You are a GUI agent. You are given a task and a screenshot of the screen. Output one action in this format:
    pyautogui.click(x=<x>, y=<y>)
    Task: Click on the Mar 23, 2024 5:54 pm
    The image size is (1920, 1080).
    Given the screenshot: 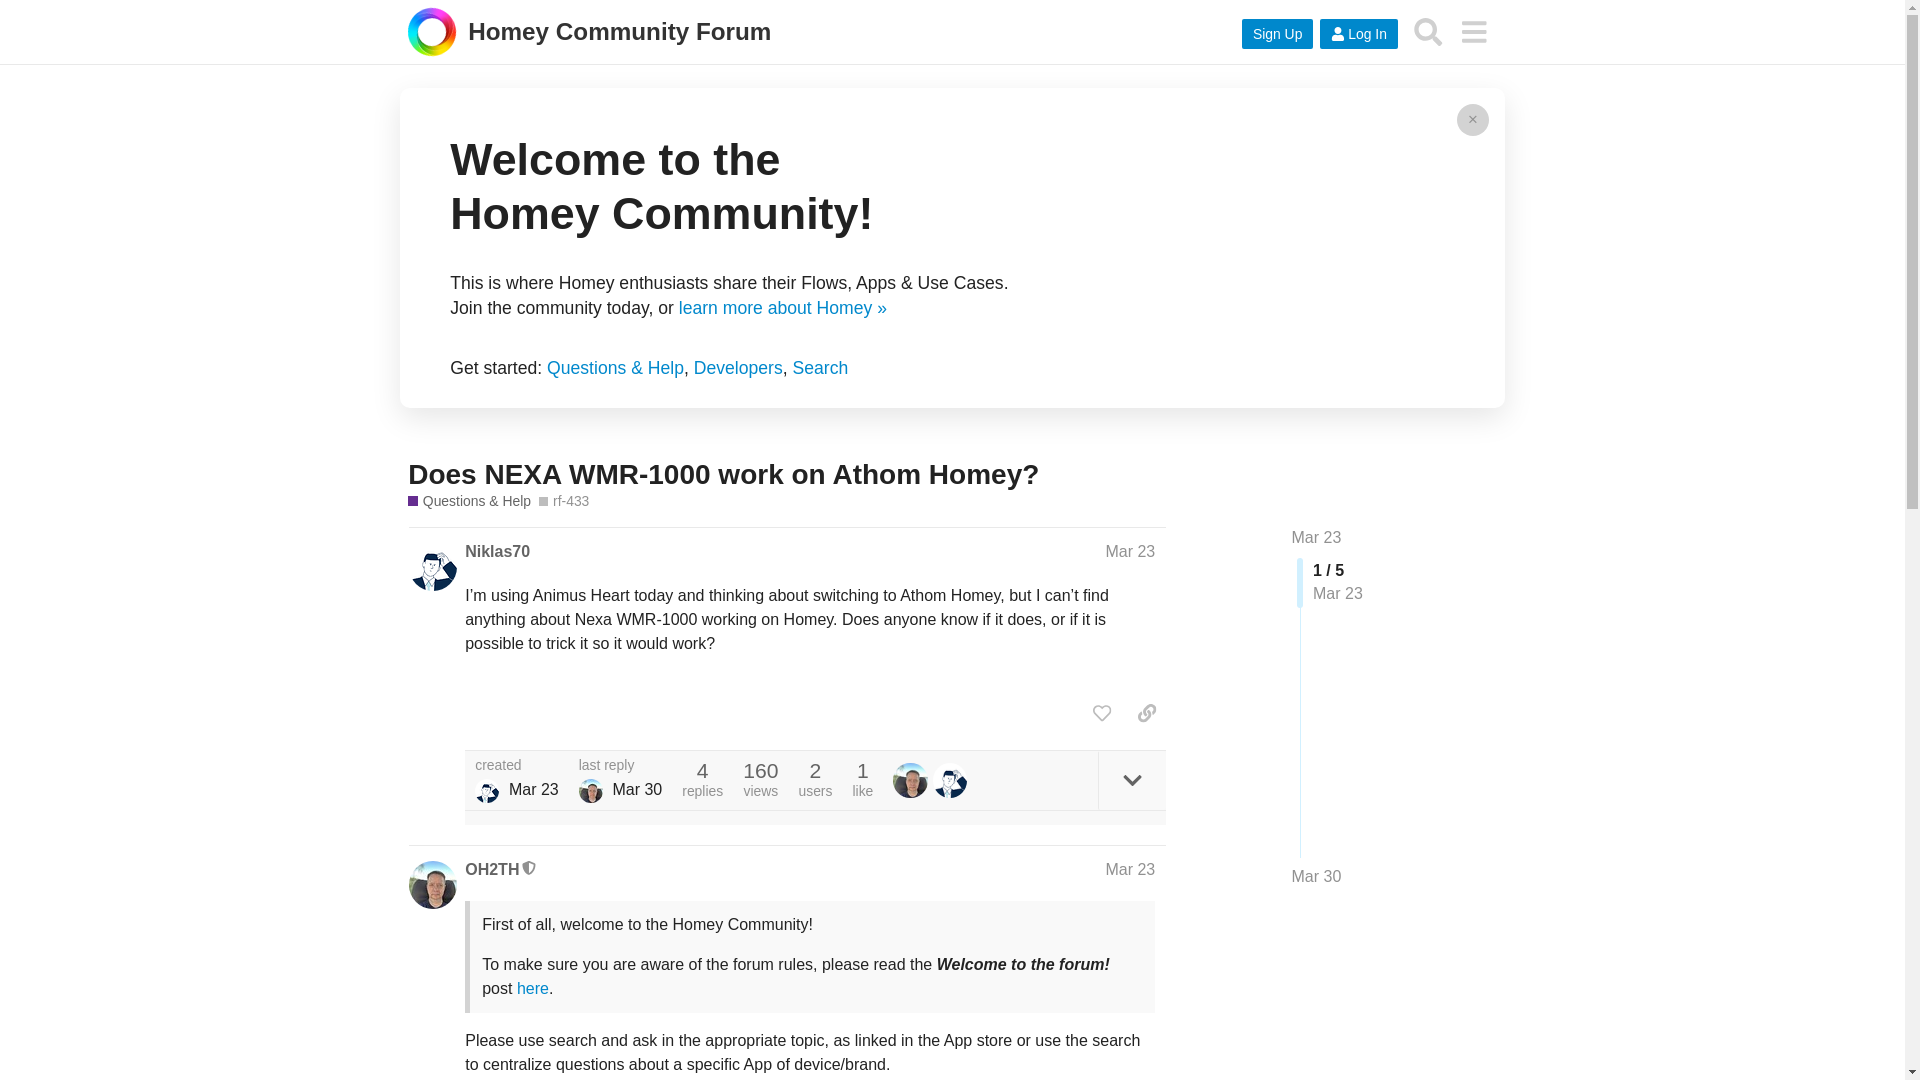 What is the action you would take?
    pyautogui.click(x=533, y=789)
    